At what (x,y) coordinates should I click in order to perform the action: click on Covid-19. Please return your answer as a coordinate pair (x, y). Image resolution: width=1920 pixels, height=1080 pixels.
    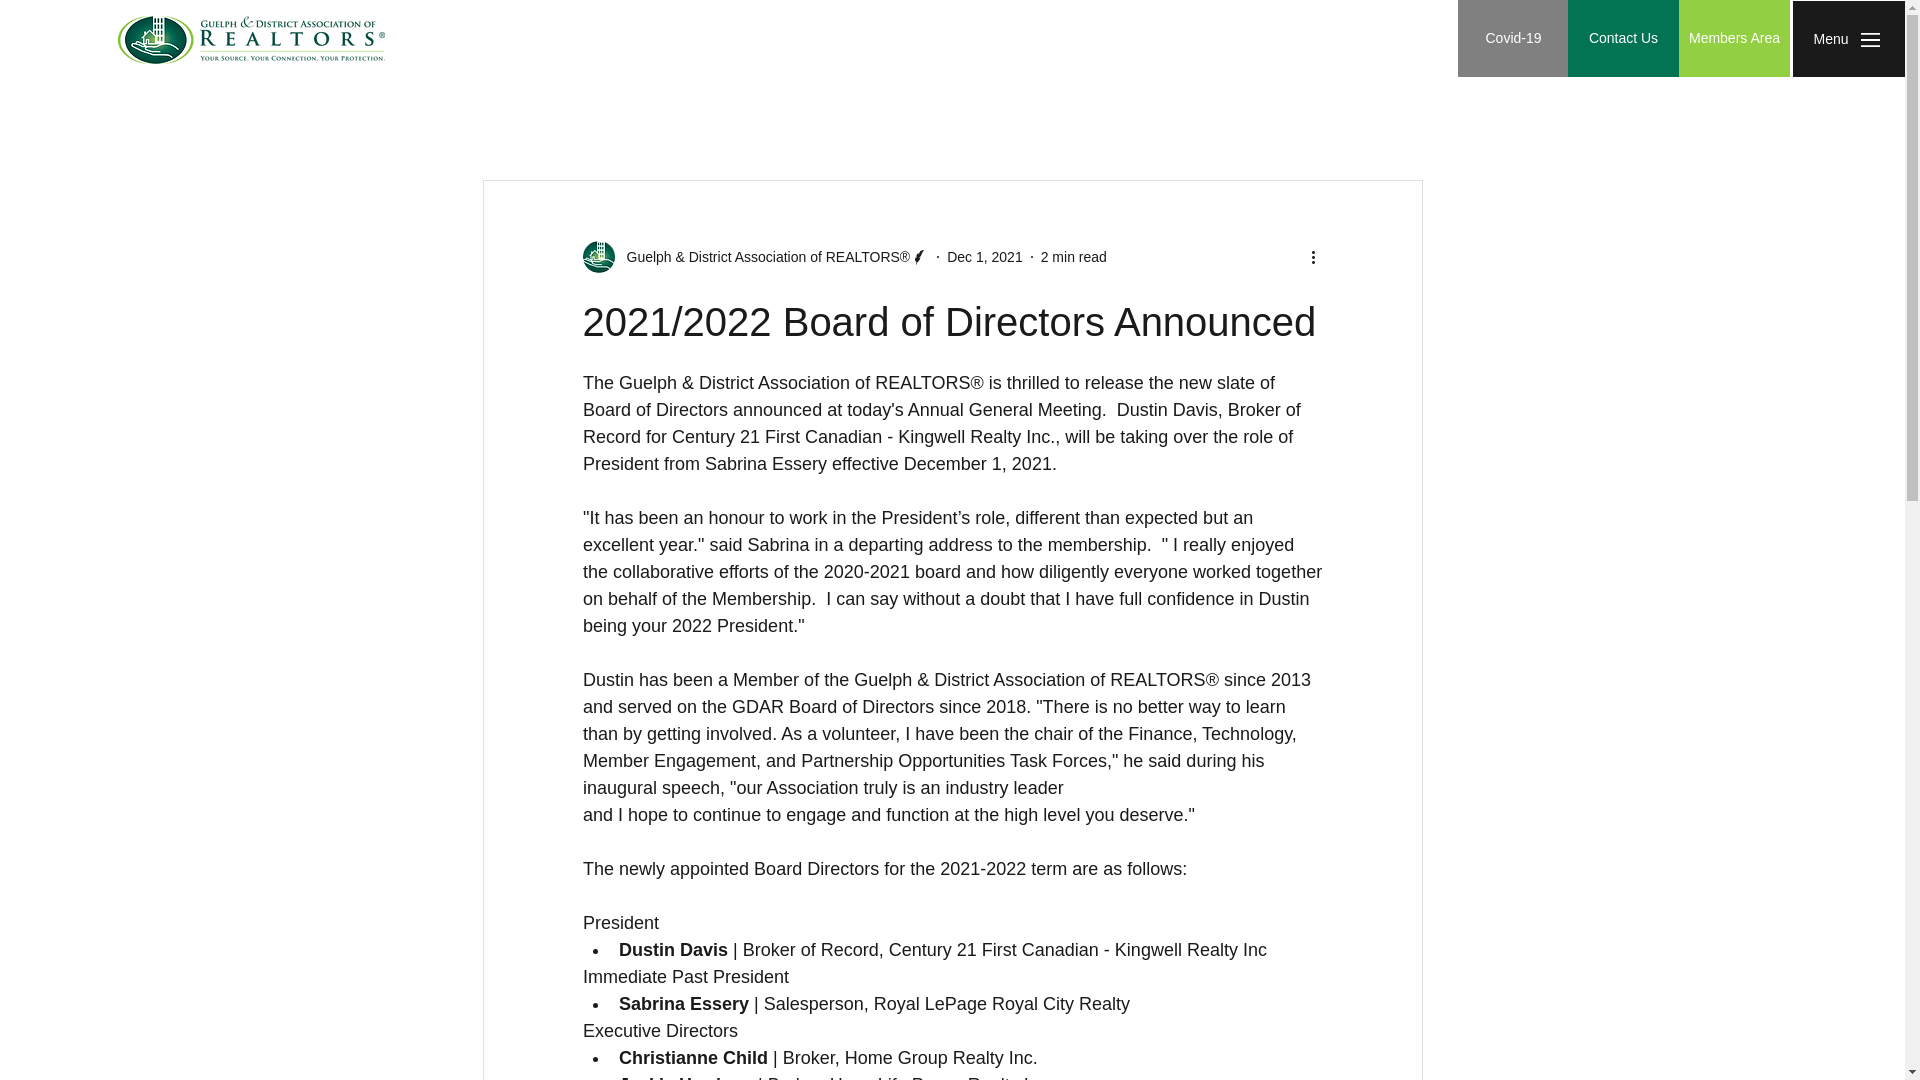
    Looking at the image, I should click on (1512, 38).